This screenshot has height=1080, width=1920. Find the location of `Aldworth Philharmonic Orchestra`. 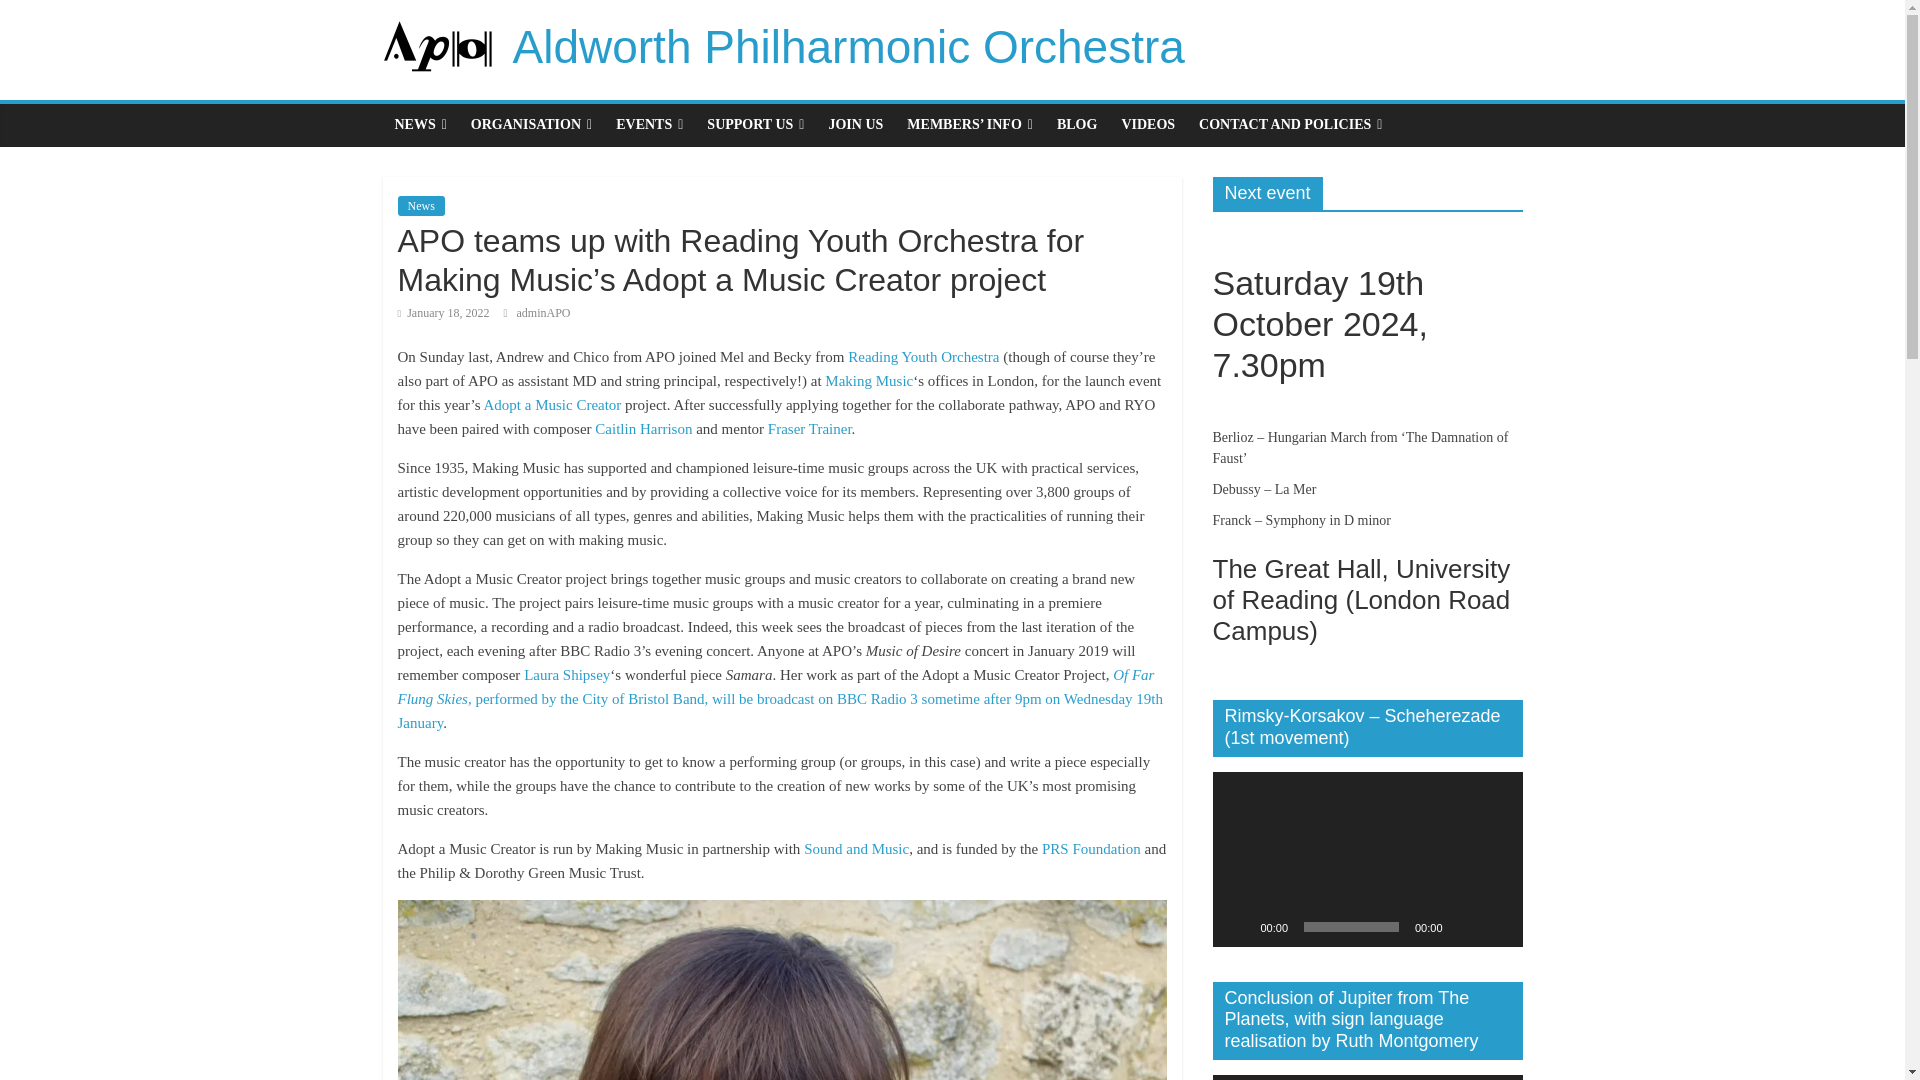

Aldworth Philharmonic Orchestra is located at coordinates (848, 46).